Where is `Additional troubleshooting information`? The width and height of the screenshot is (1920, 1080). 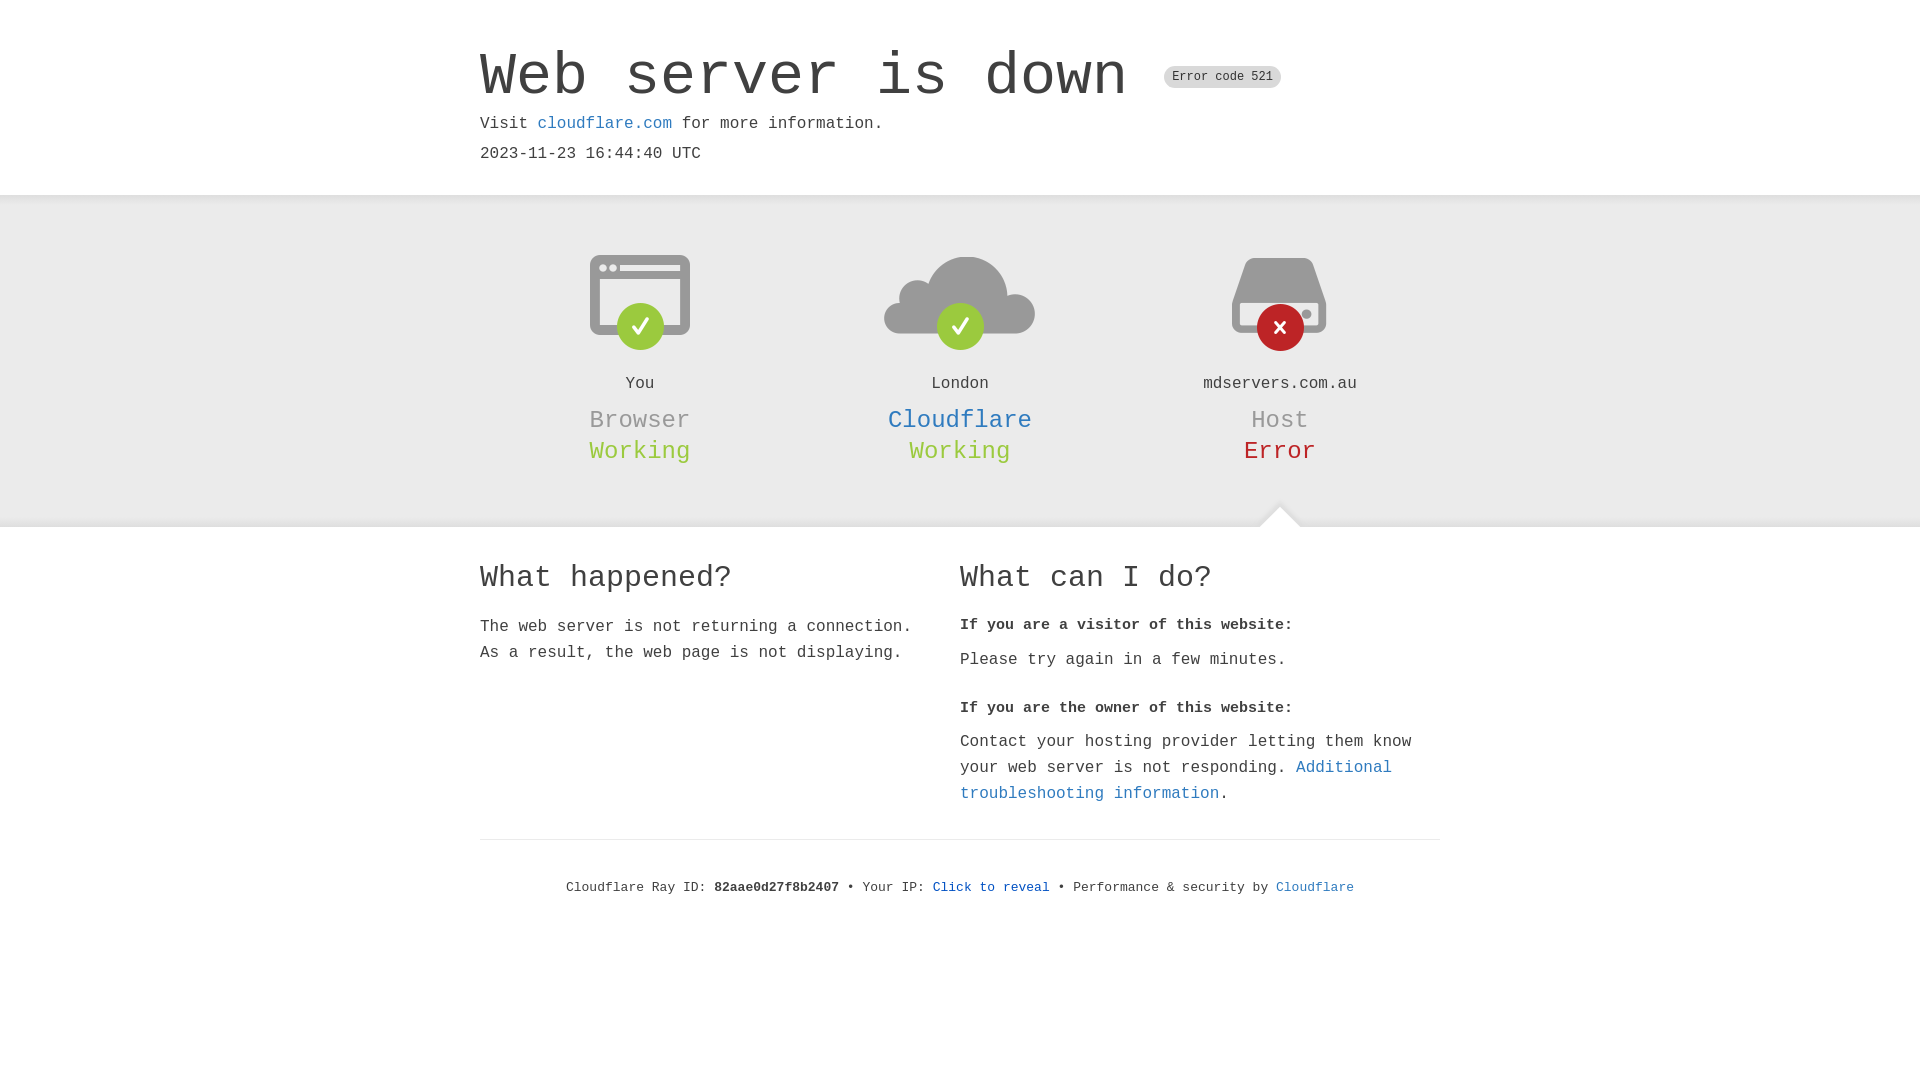 Additional troubleshooting information is located at coordinates (1176, 780).